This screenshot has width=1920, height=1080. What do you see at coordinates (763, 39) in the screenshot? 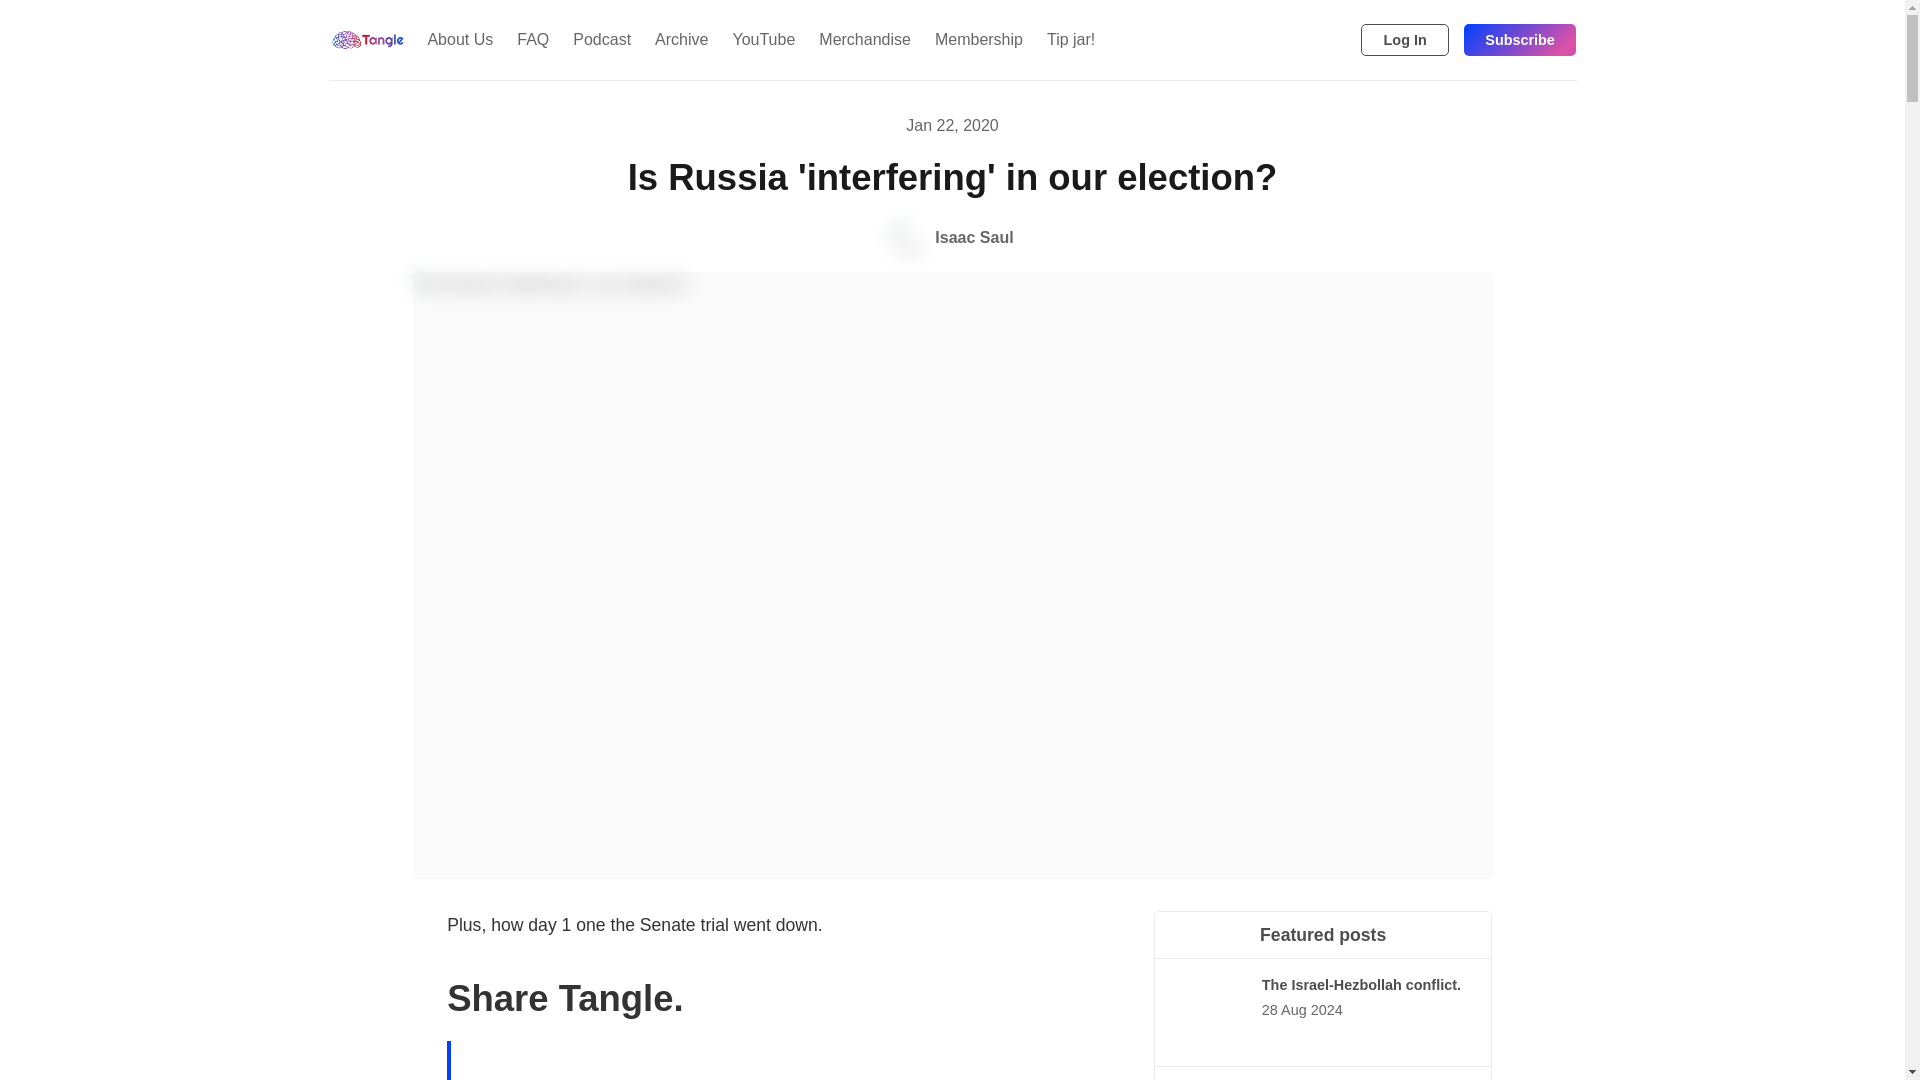
I see `YouTube` at bounding box center [763, 39].